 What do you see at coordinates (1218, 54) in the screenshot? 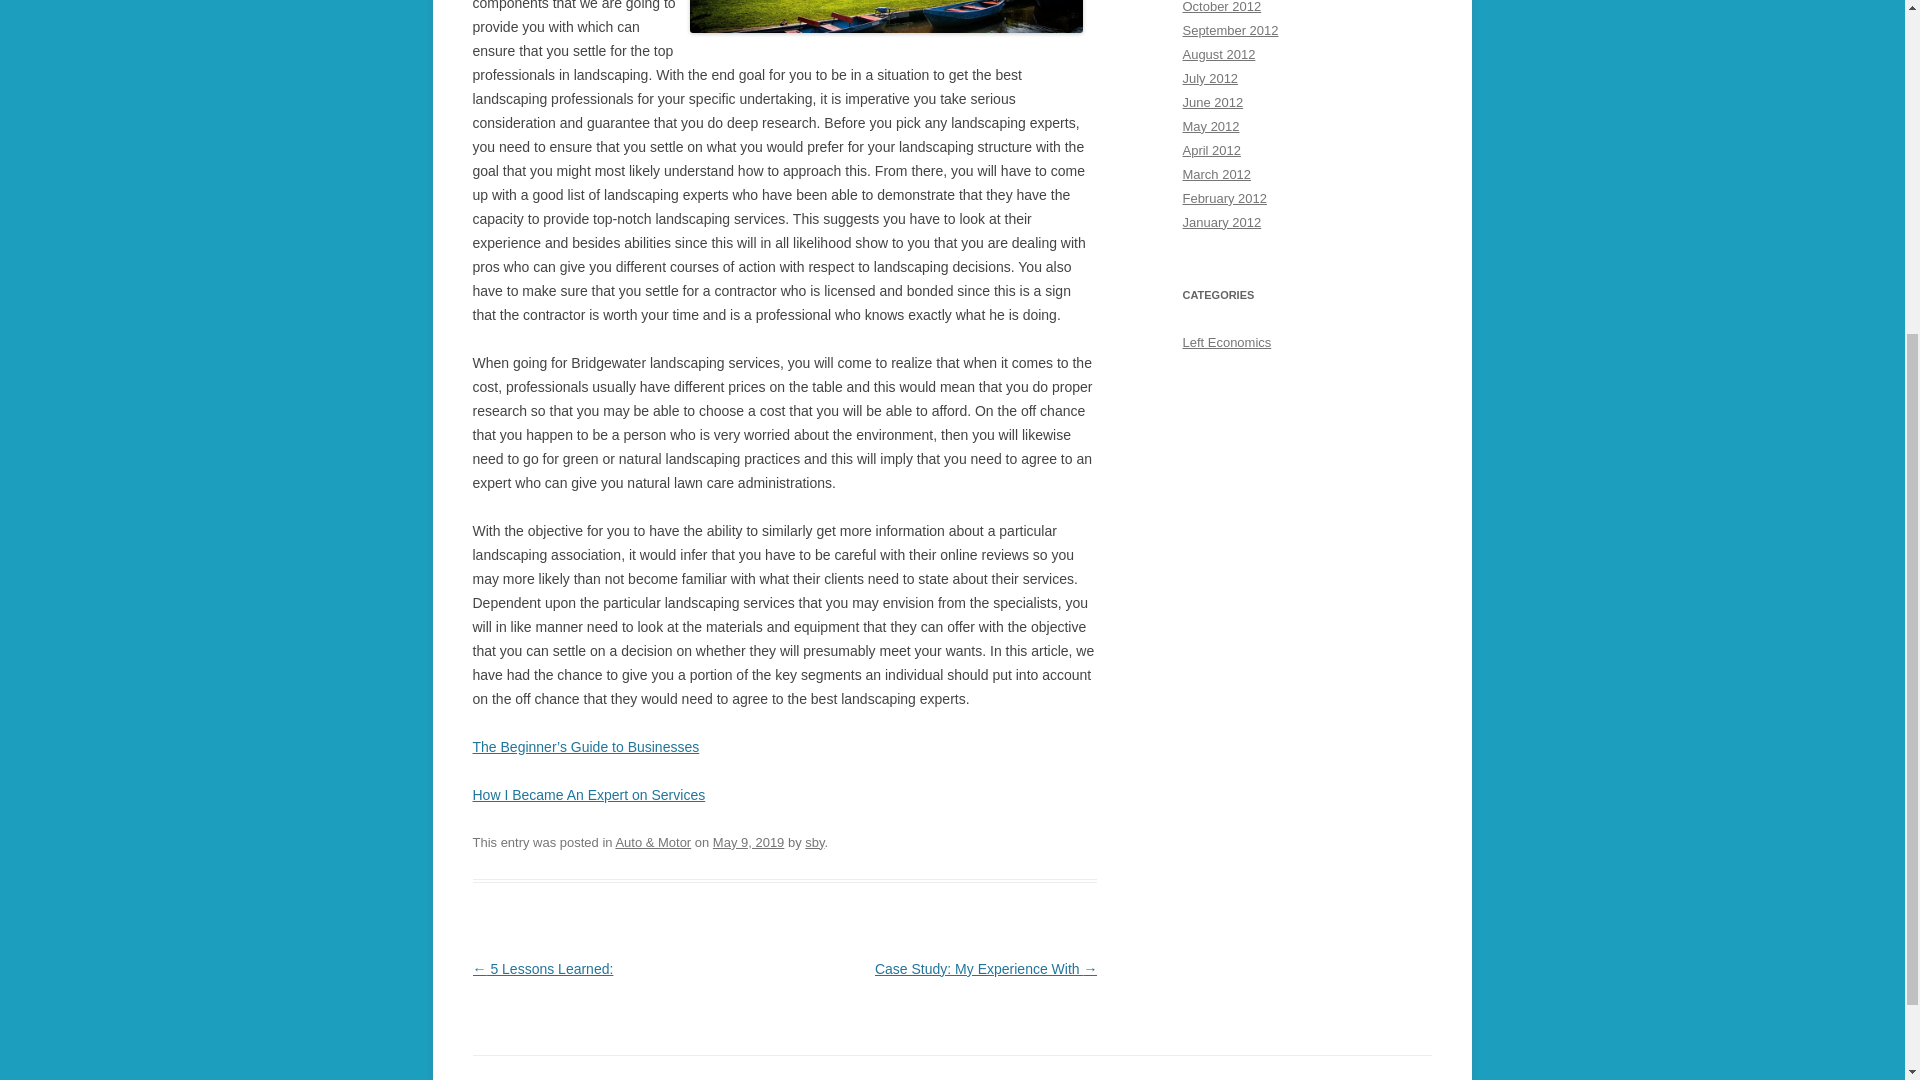
I see `August 2012` at bounding box center [1218, 54].